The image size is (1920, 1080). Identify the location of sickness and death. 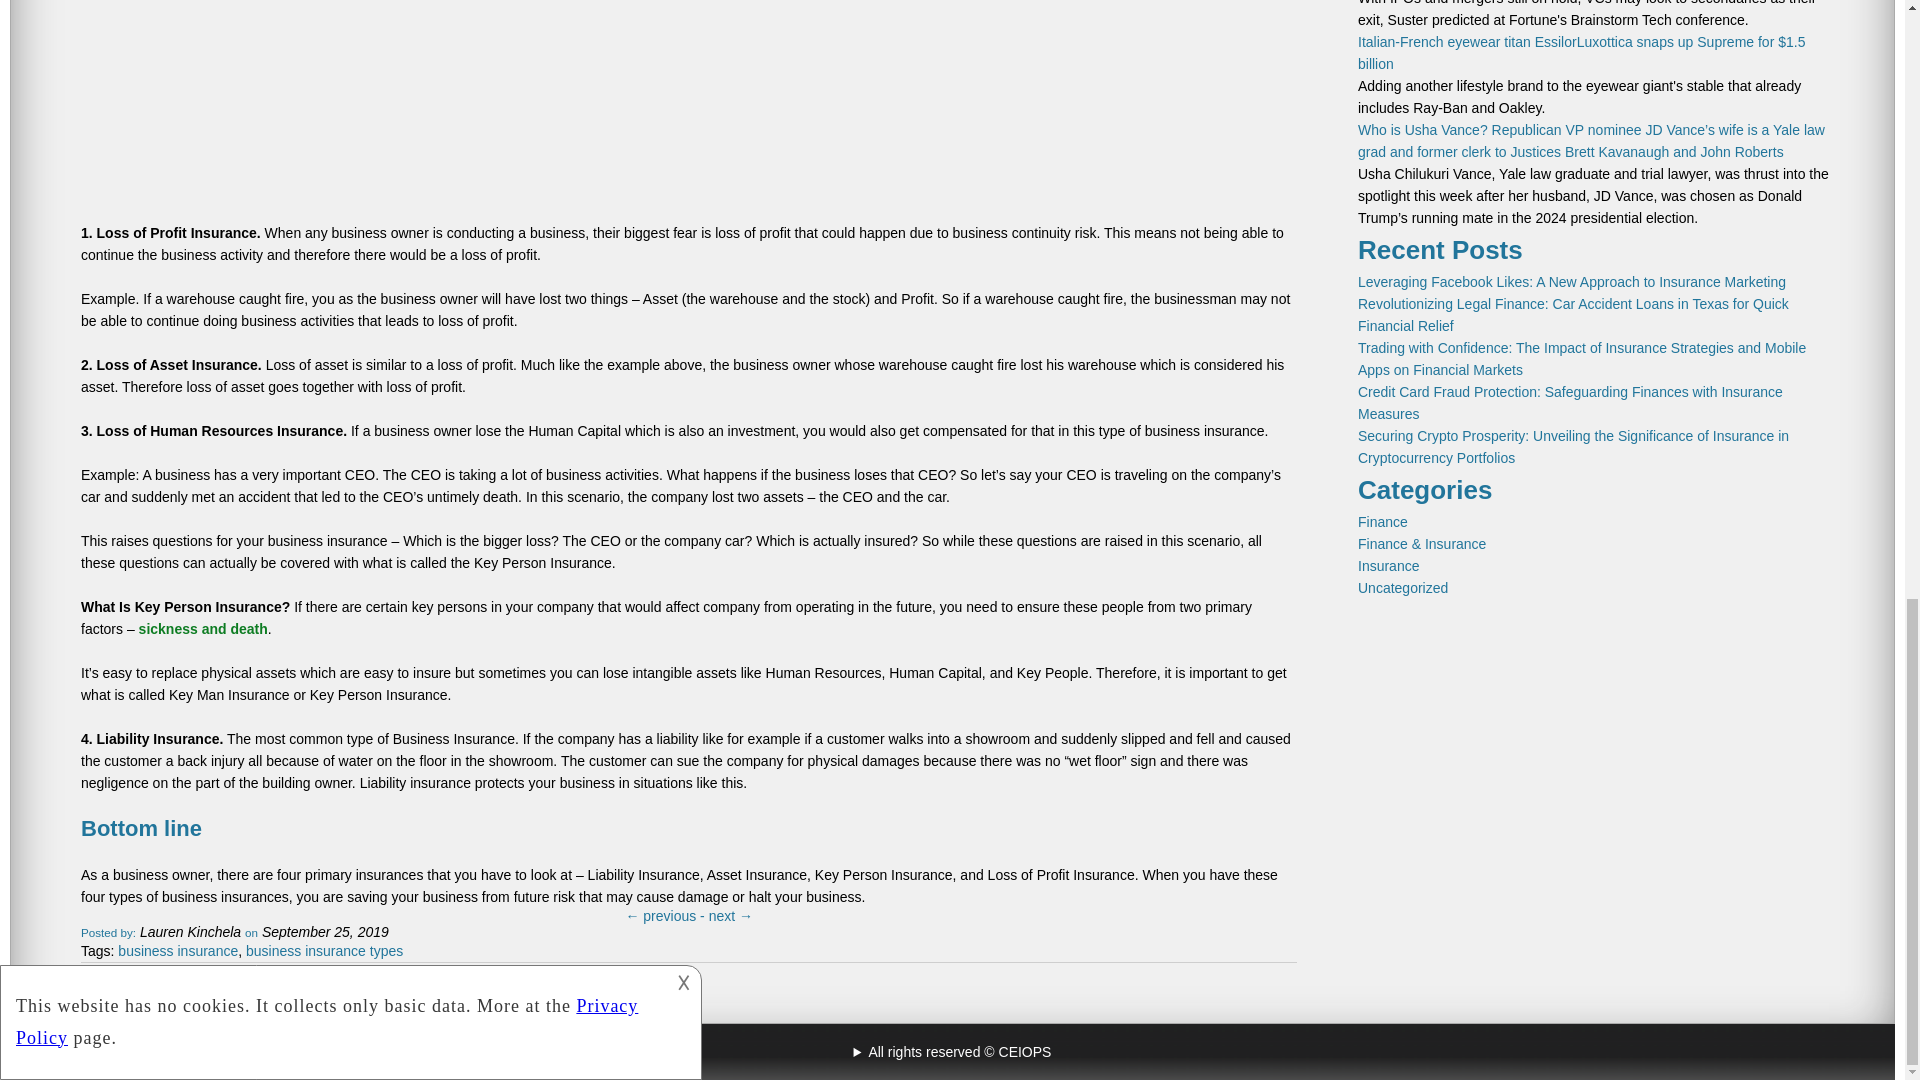
(203, 629).